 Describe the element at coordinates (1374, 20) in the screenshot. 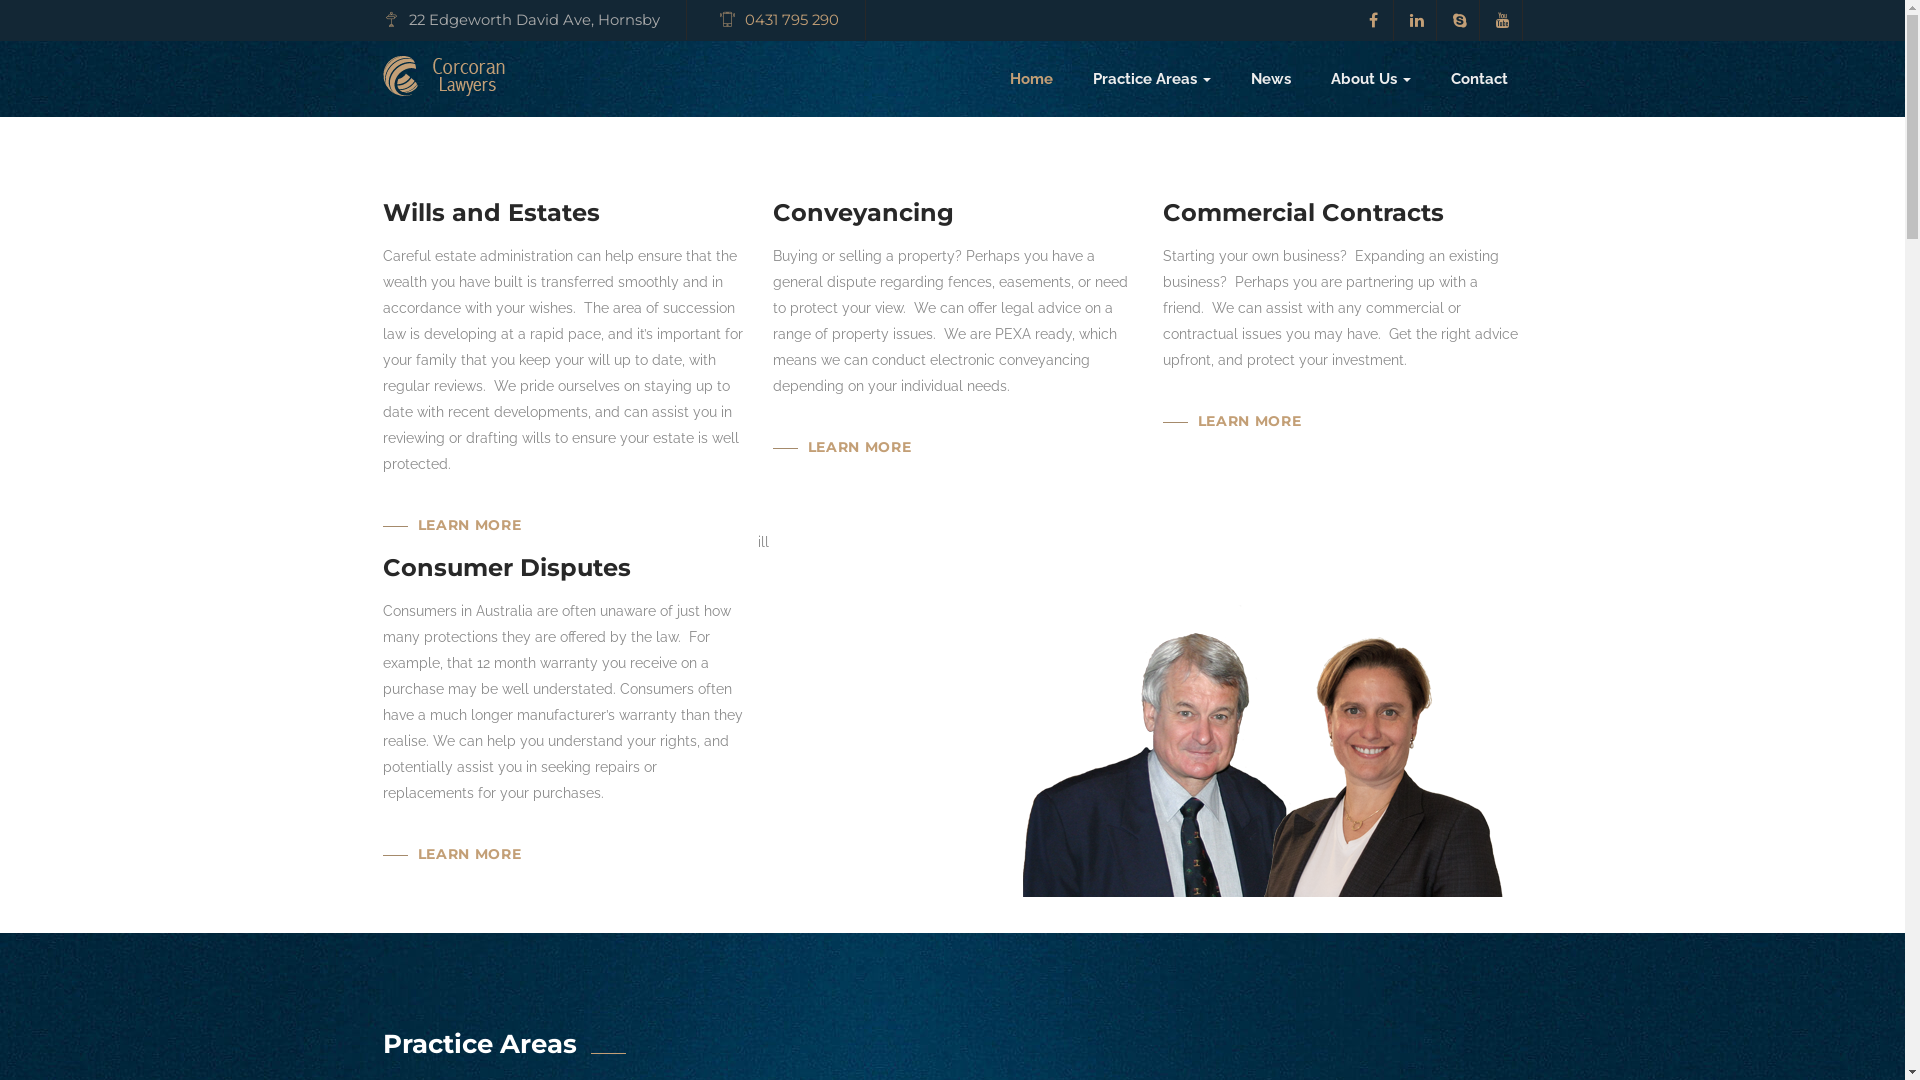

I see `Facebook` at that location.